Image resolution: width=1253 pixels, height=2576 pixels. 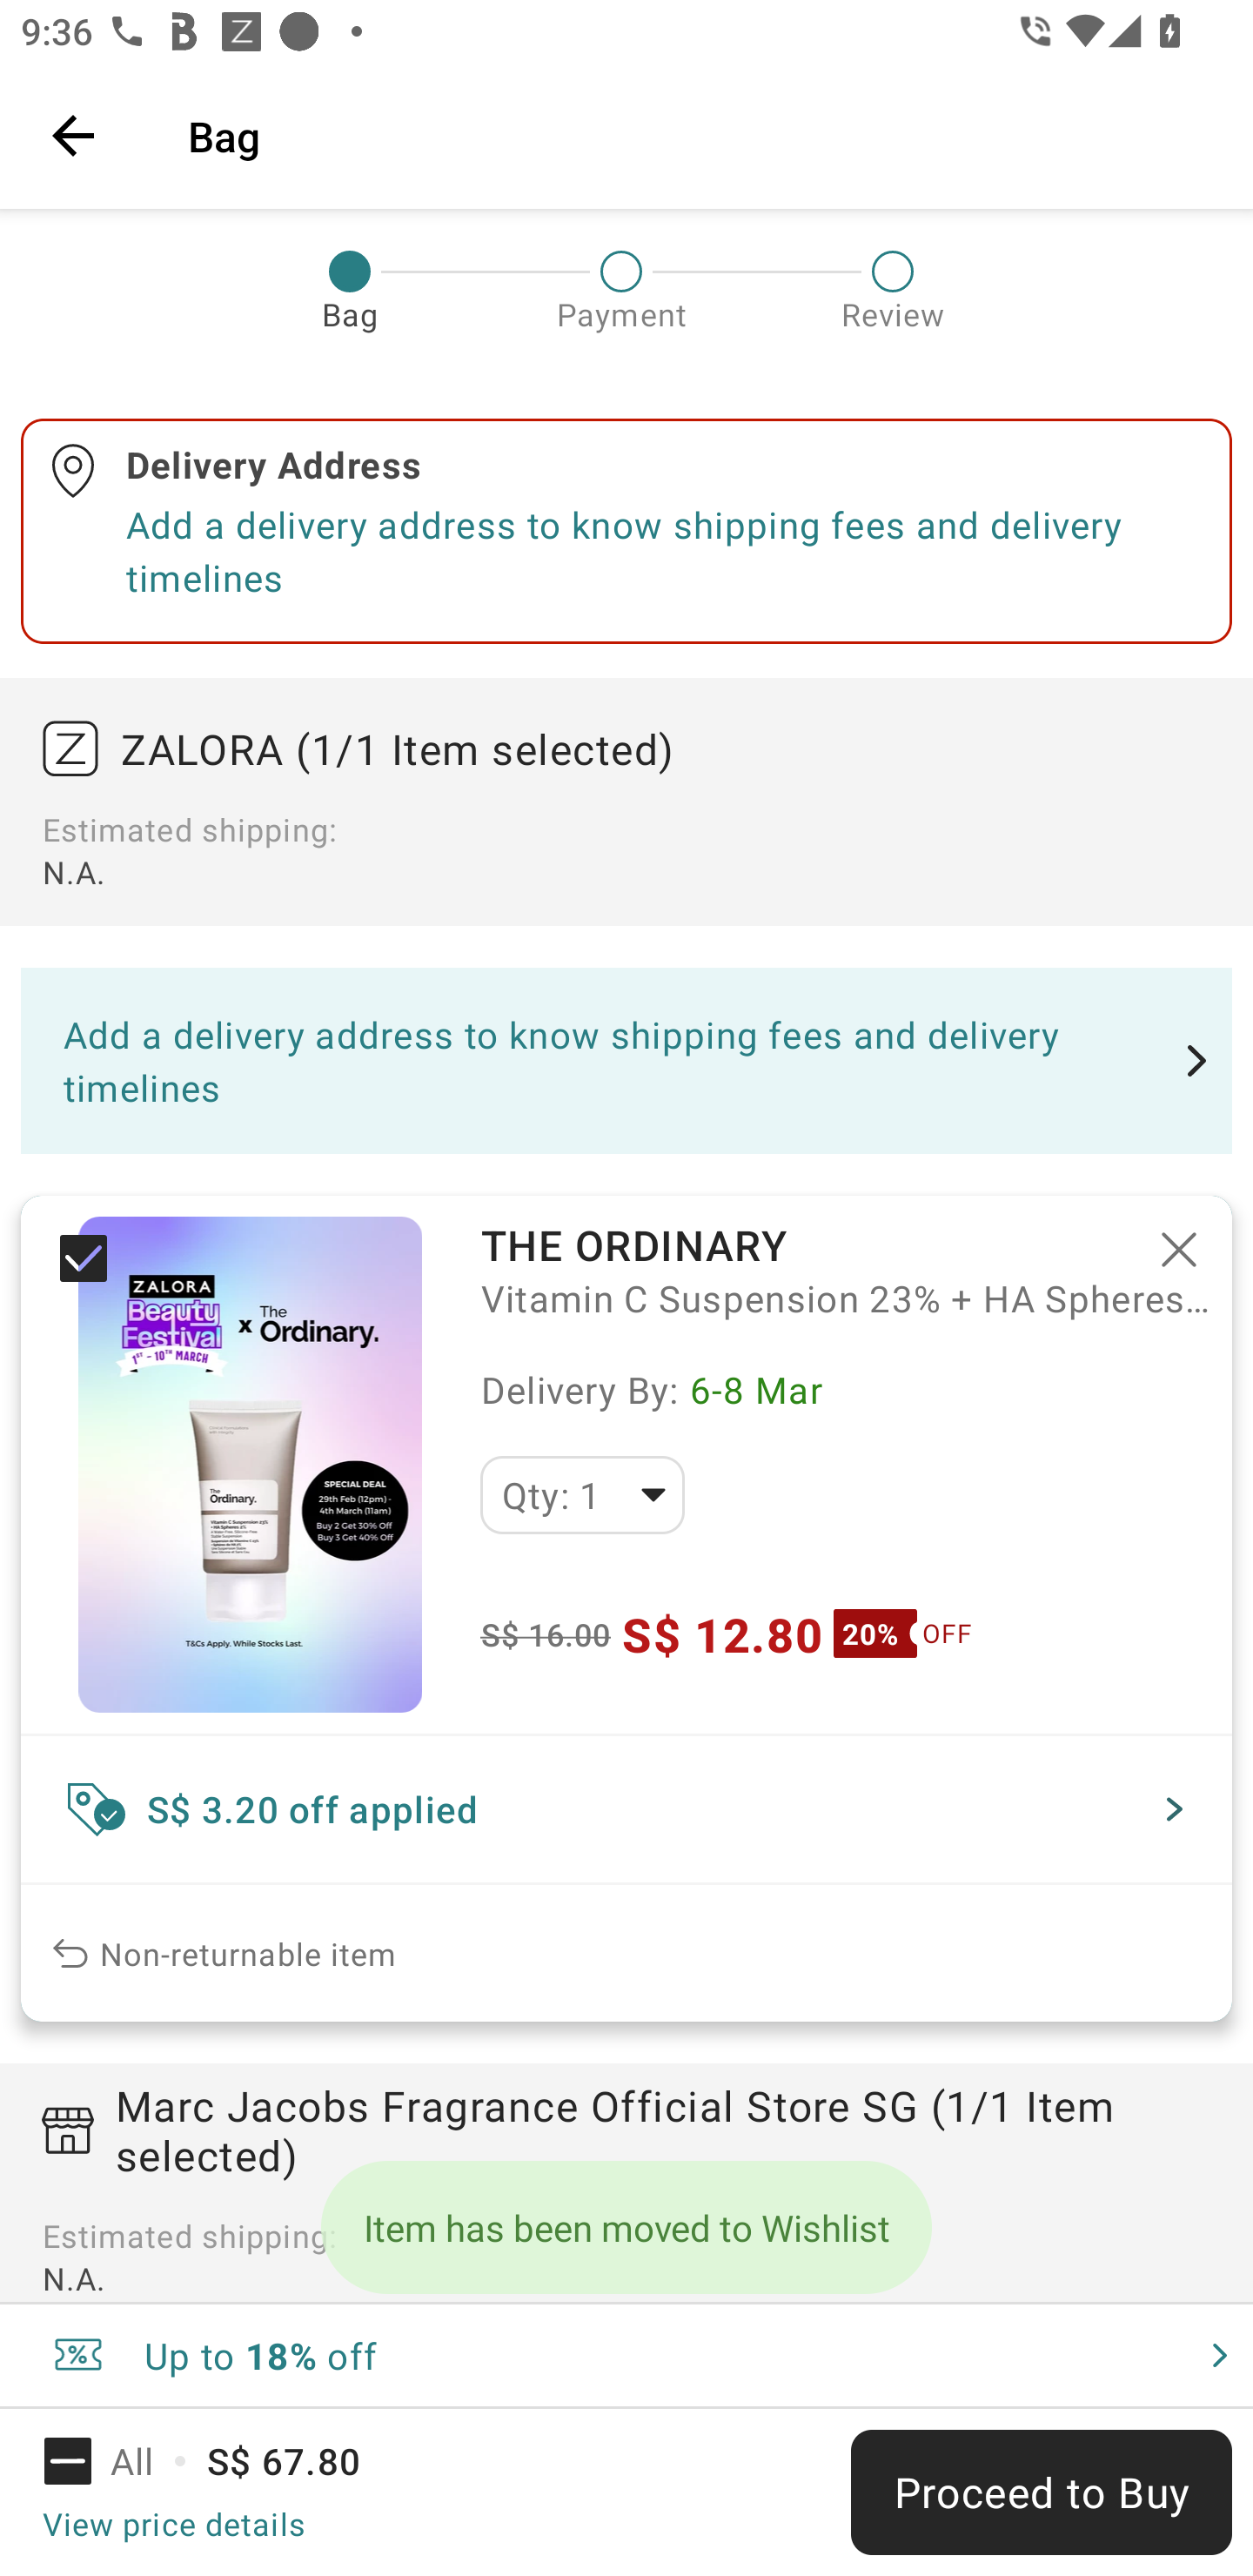 I want to click on S$ 3.20 off applied, so click(x=626, y=1809).